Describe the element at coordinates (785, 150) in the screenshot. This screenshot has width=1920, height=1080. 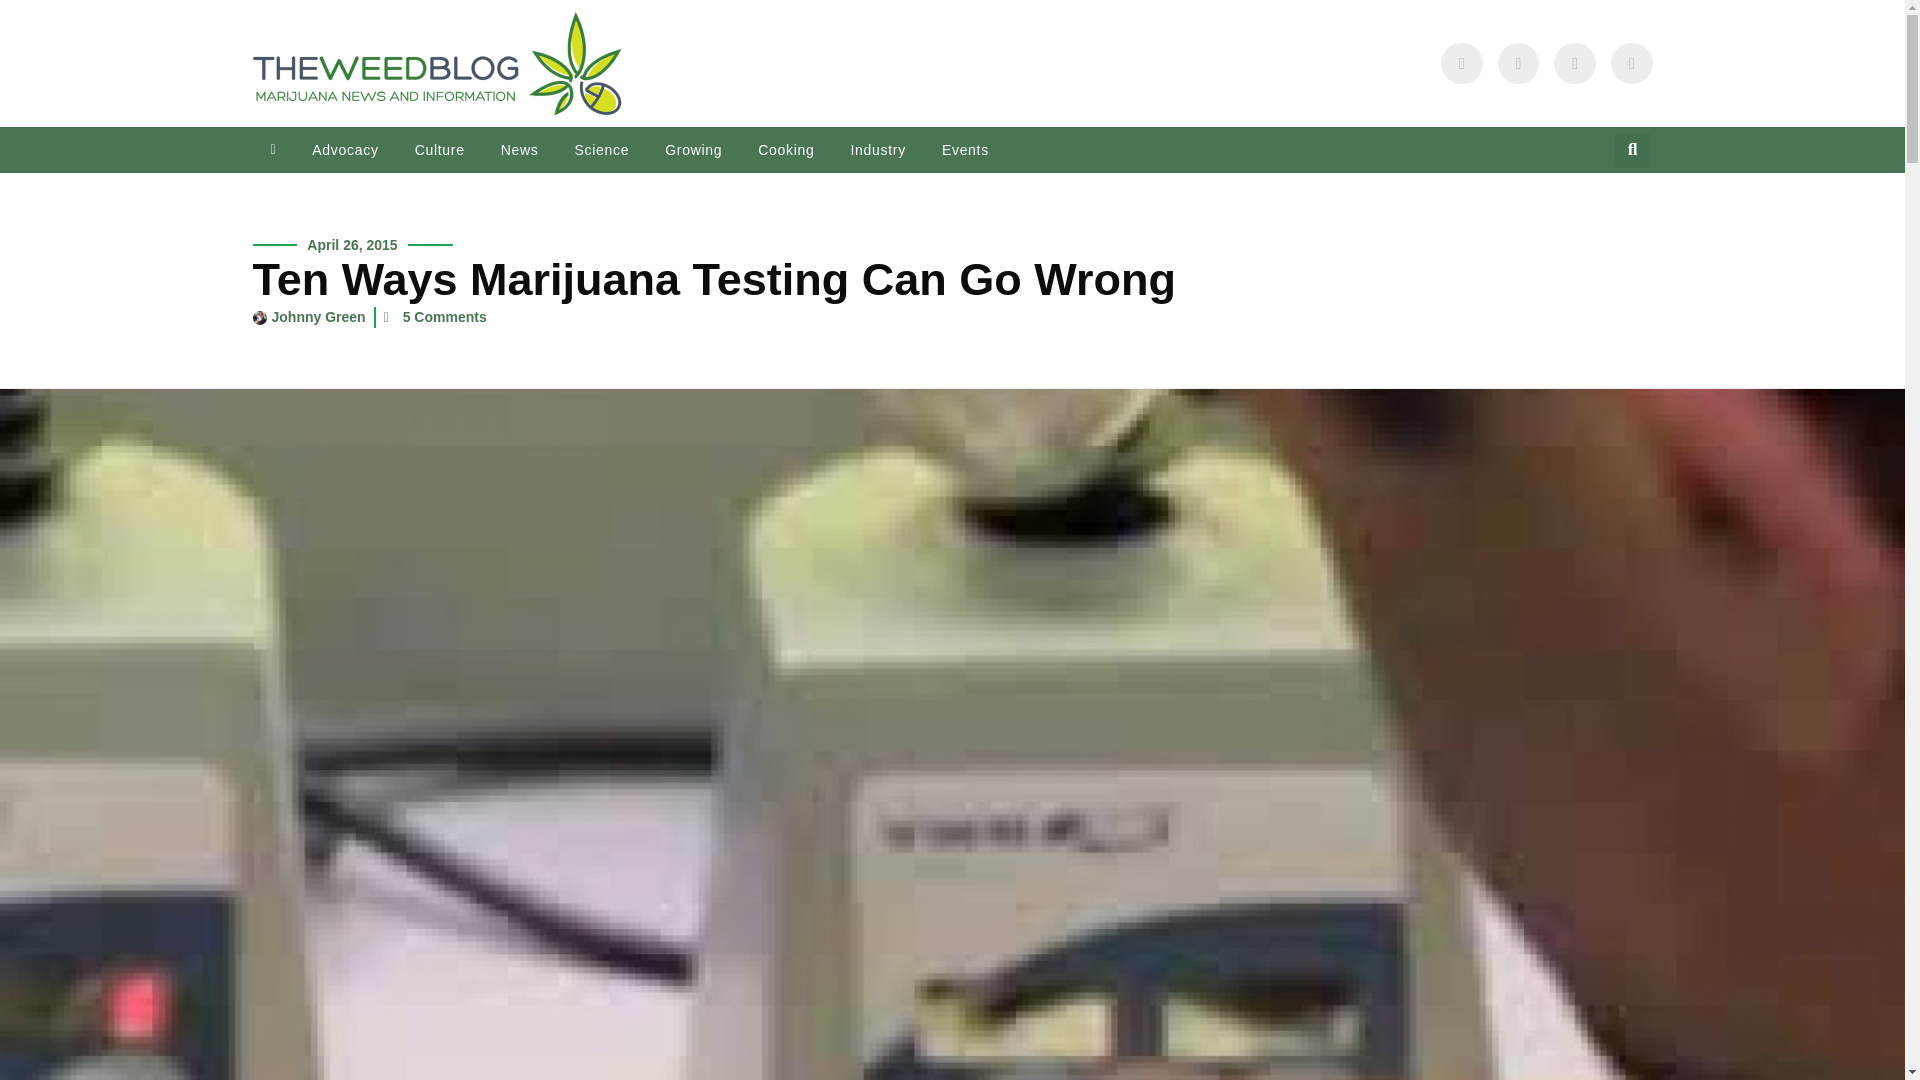
I see `Cooking` at that location.